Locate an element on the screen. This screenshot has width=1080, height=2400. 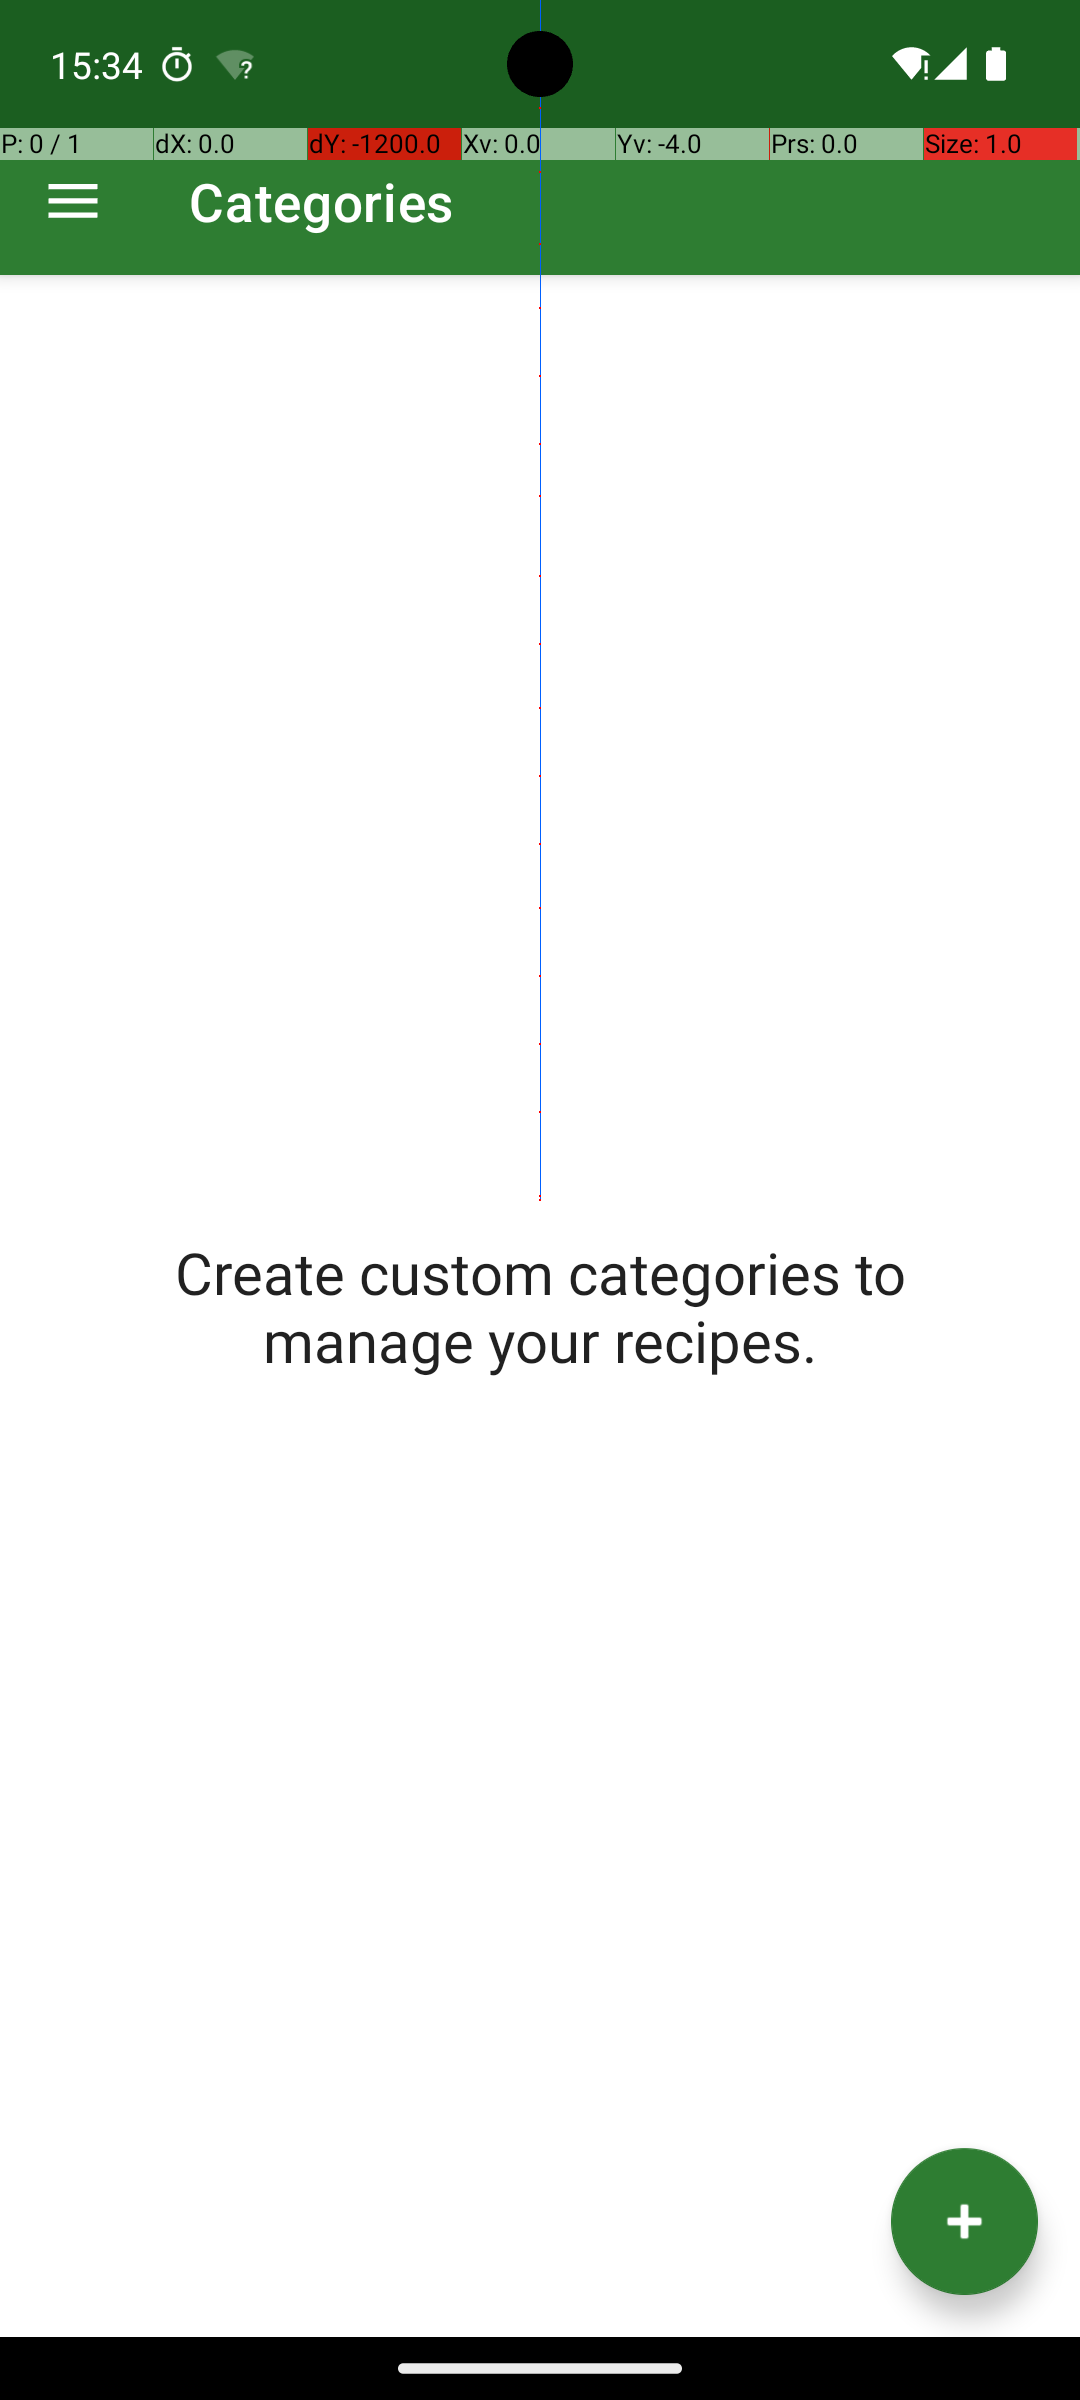
Create custom categories to manage your recipes. is located at coordinates (540, 1306).